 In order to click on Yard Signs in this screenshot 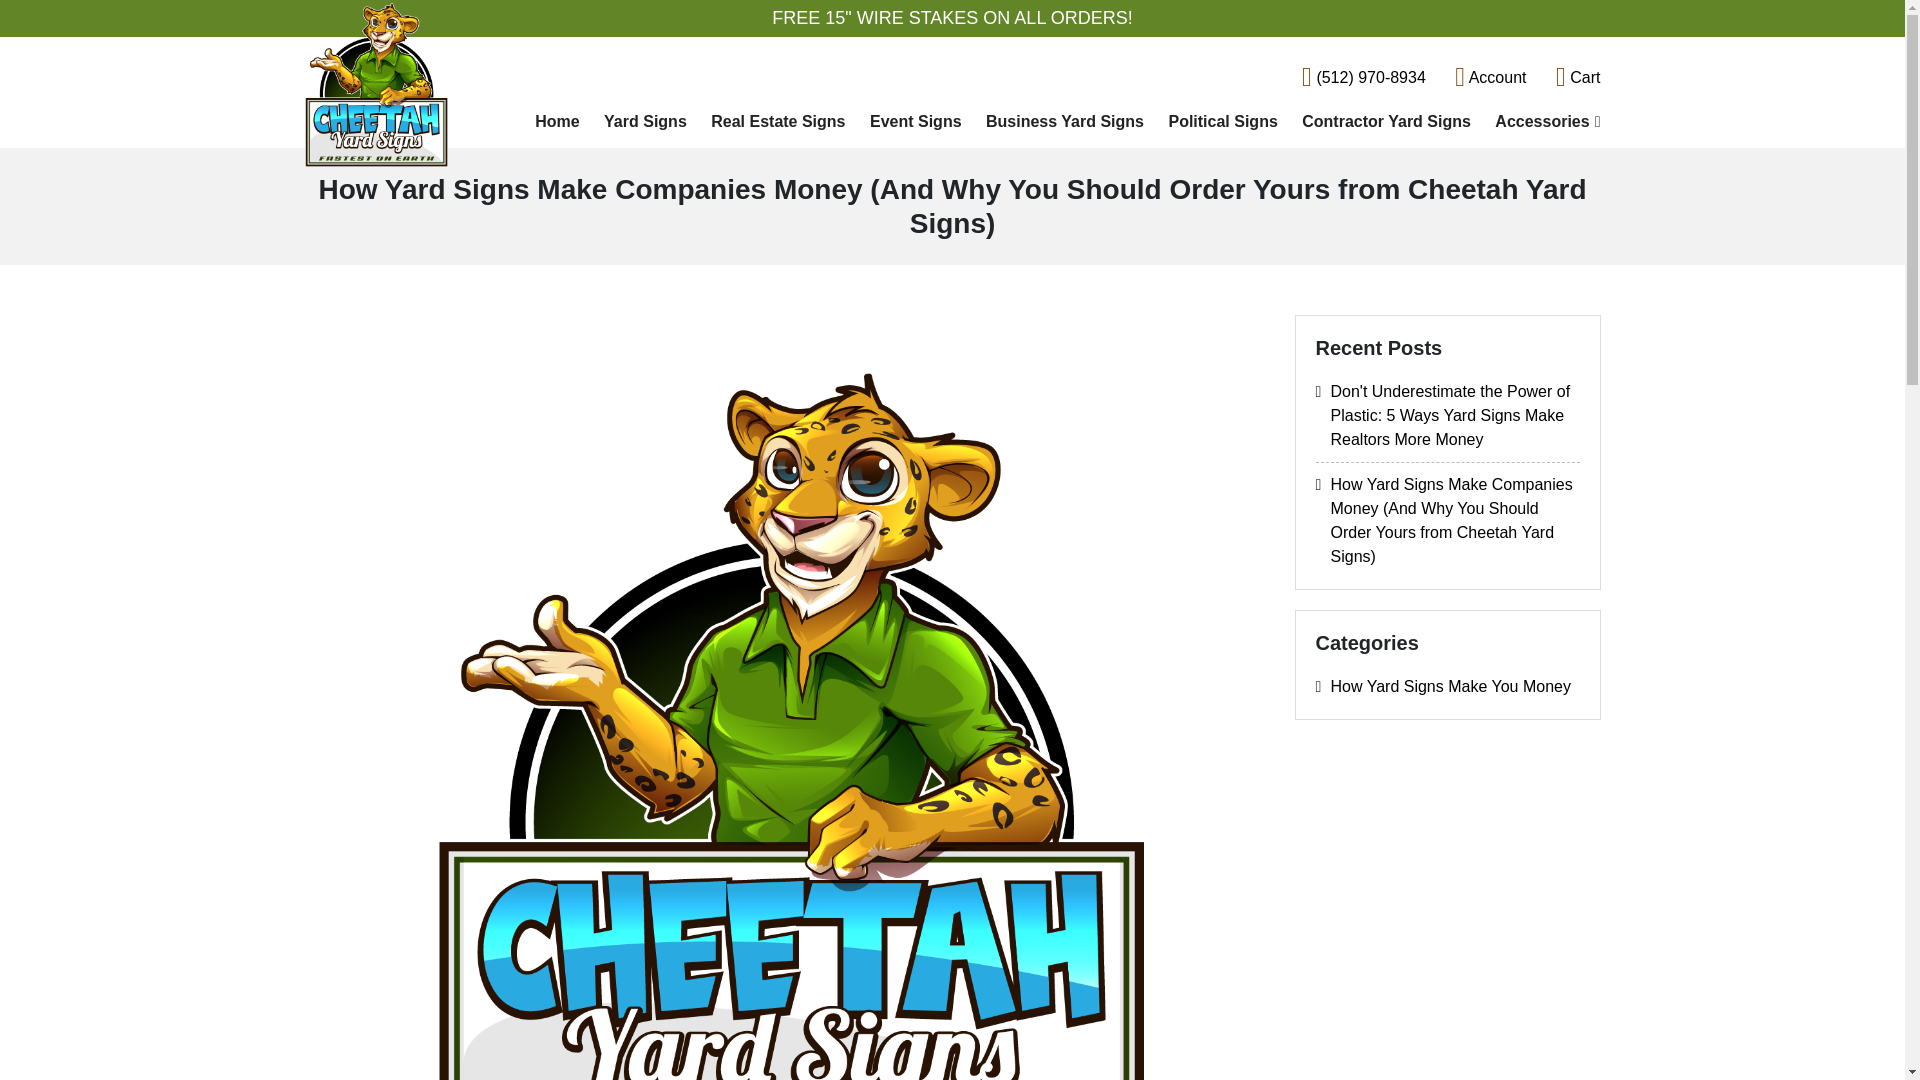, I will do `click(644, 122)`.